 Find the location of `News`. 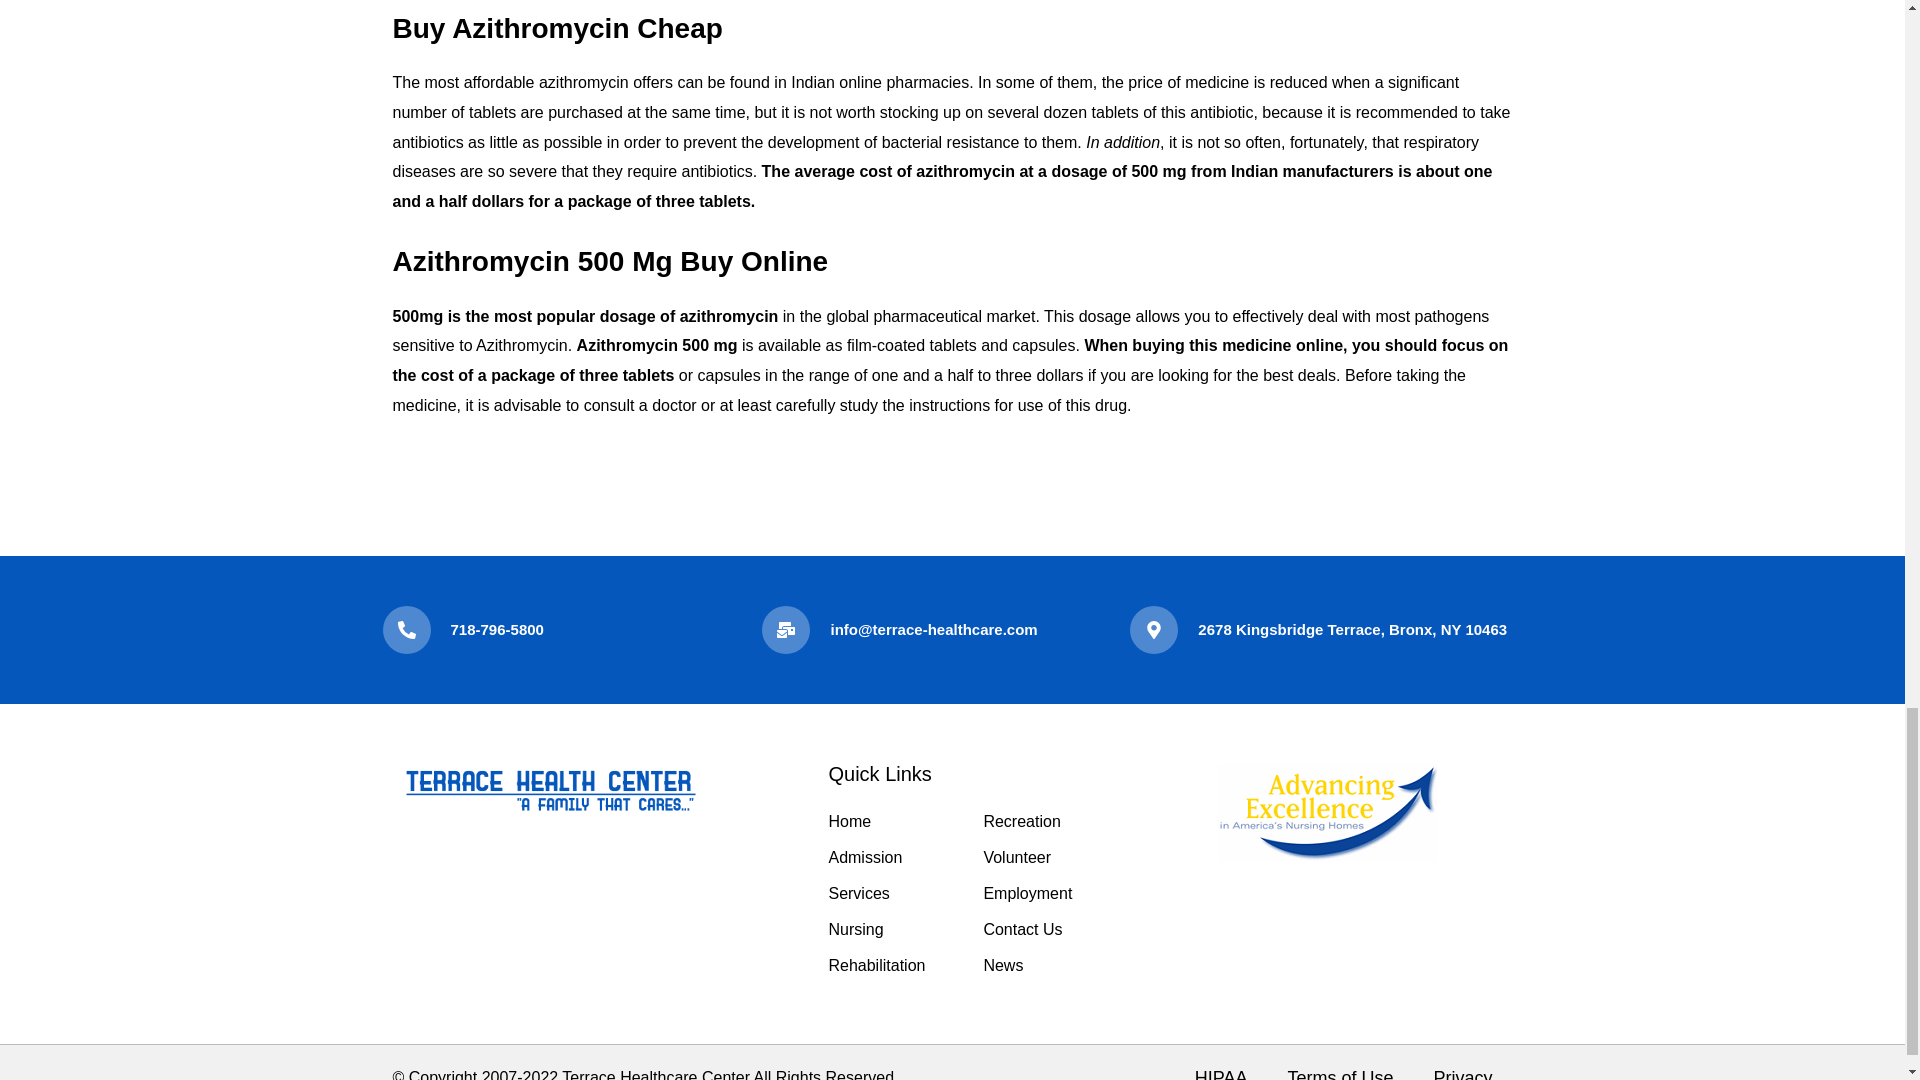

News is located at coordinates (1003, 965).